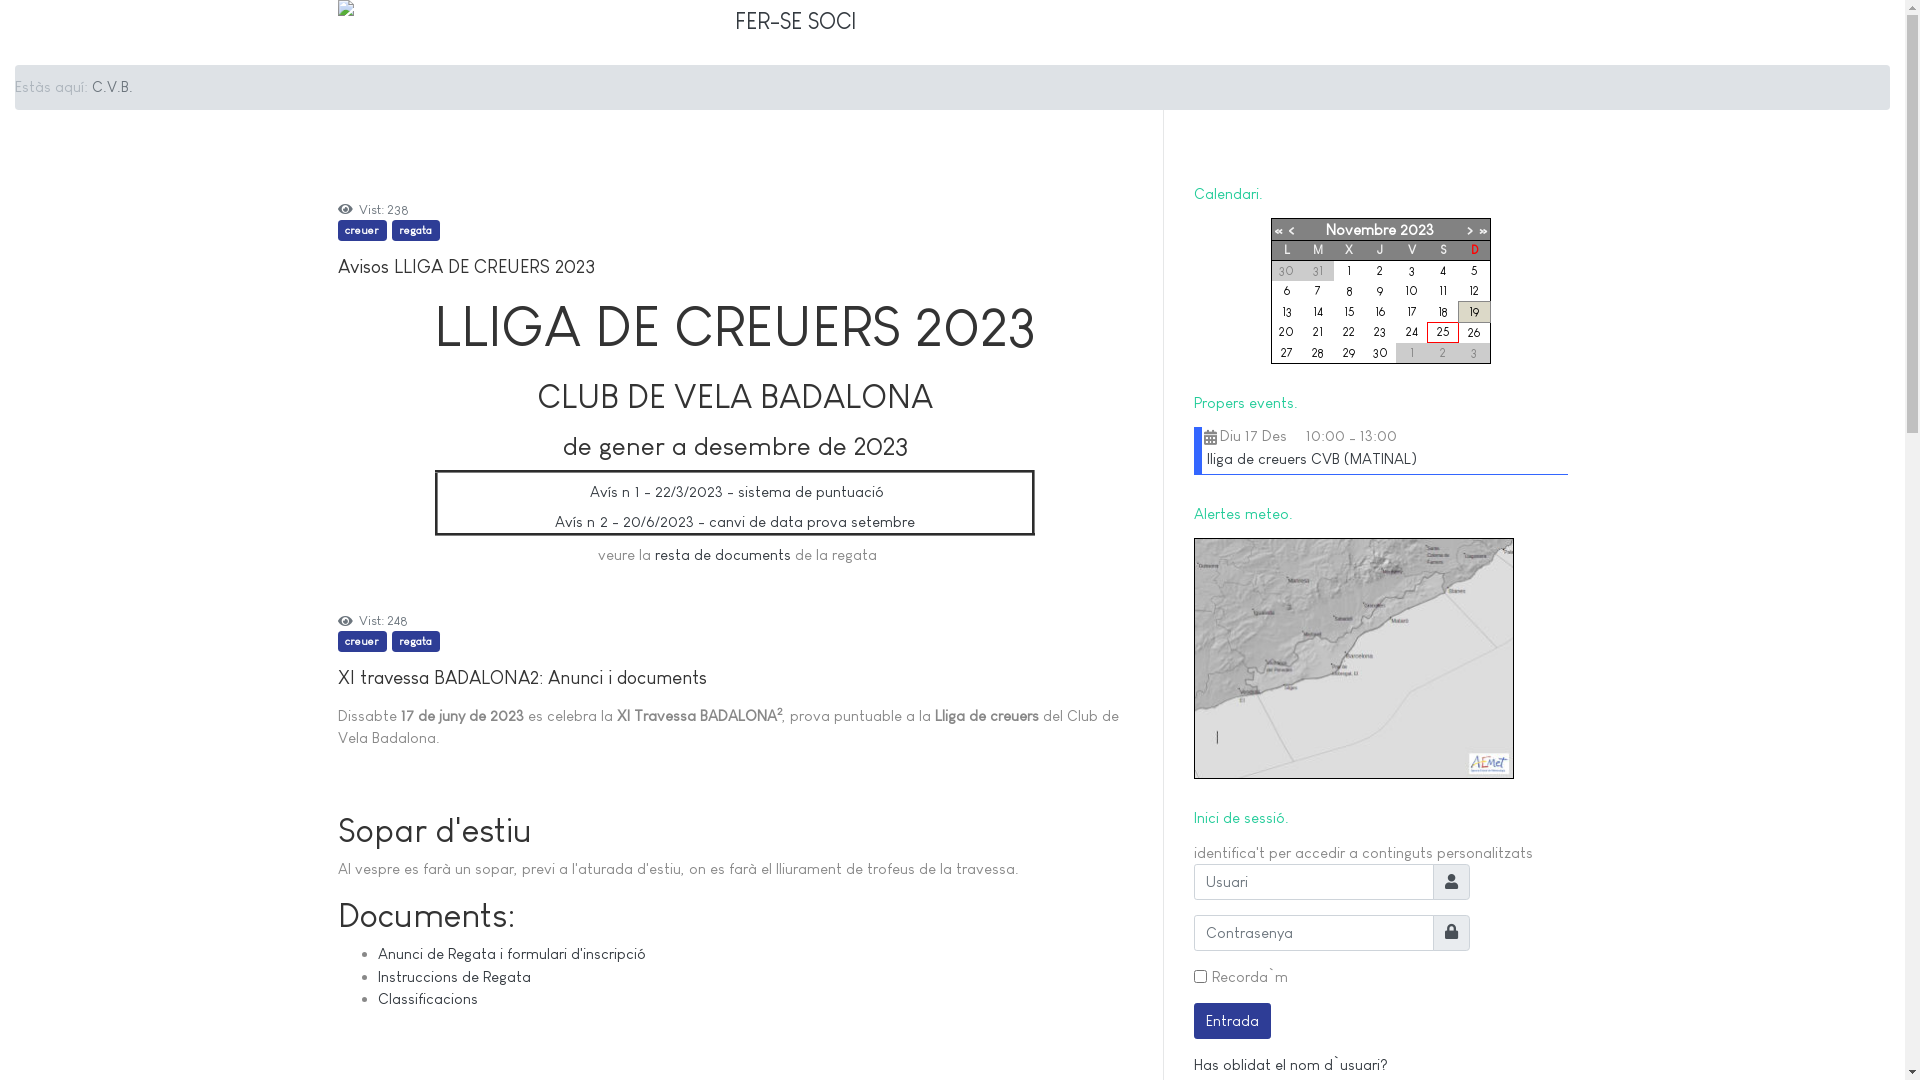  Describe the element at coordinates (1380, 353) in the screenshot. I see `30` at that location.